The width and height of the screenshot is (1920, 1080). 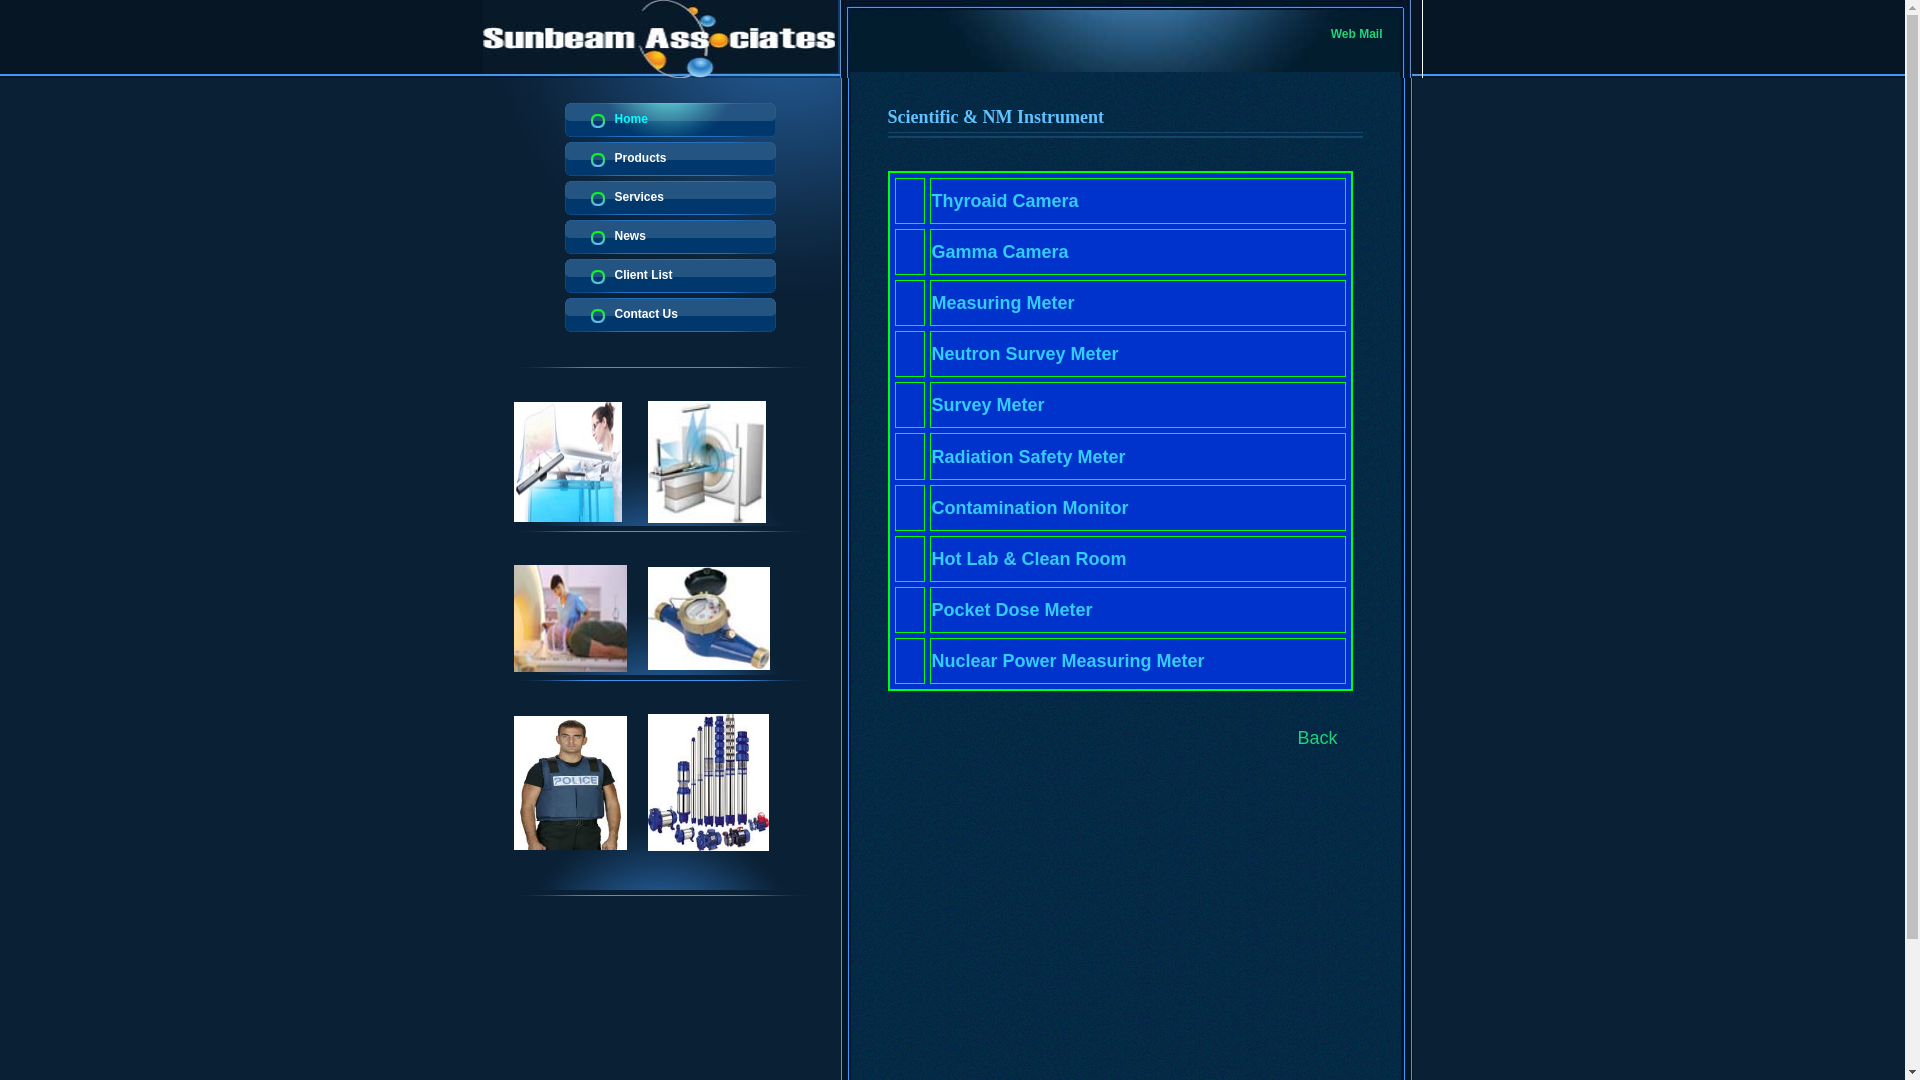 What do you see at coordinates (670, 276) in the screenshot?
I see `Client List` at bounding box center [670, 276].